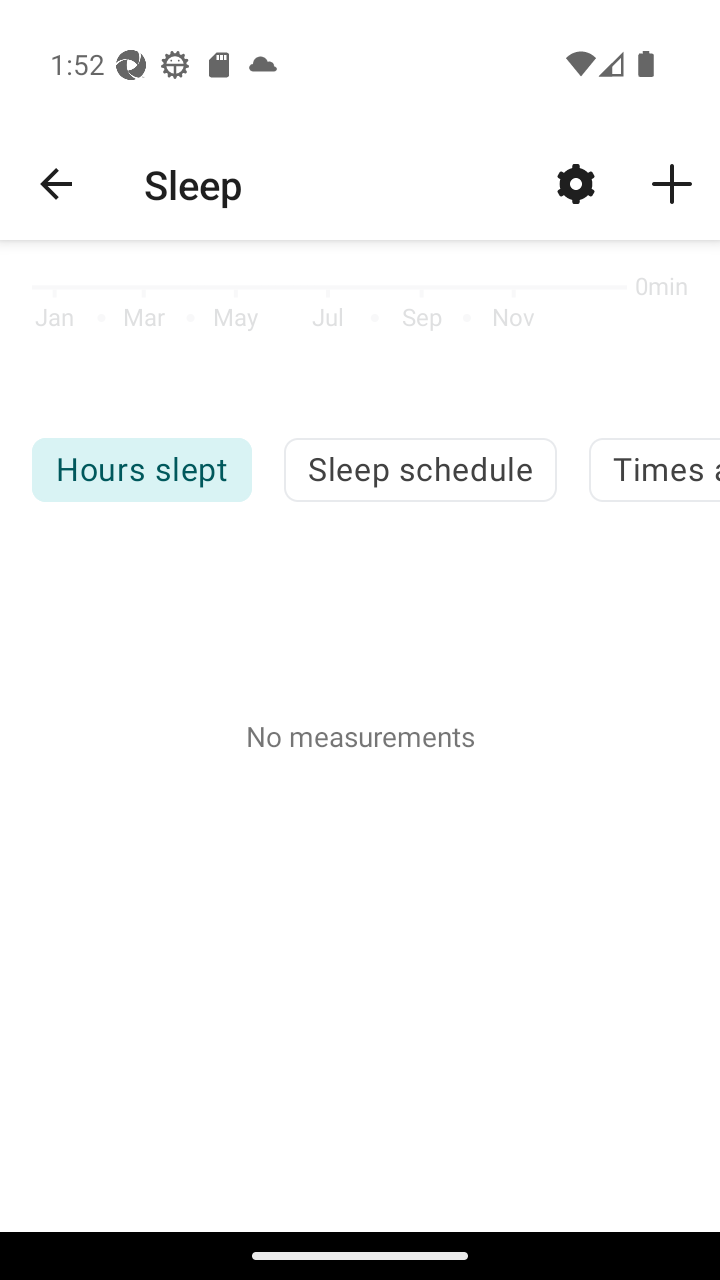 The width and height of the screenshot is (720, 1280). What do you see at coordinates (56, 184) in the screenshot?
I see `Navigate up` at bounding box center [56, 184].